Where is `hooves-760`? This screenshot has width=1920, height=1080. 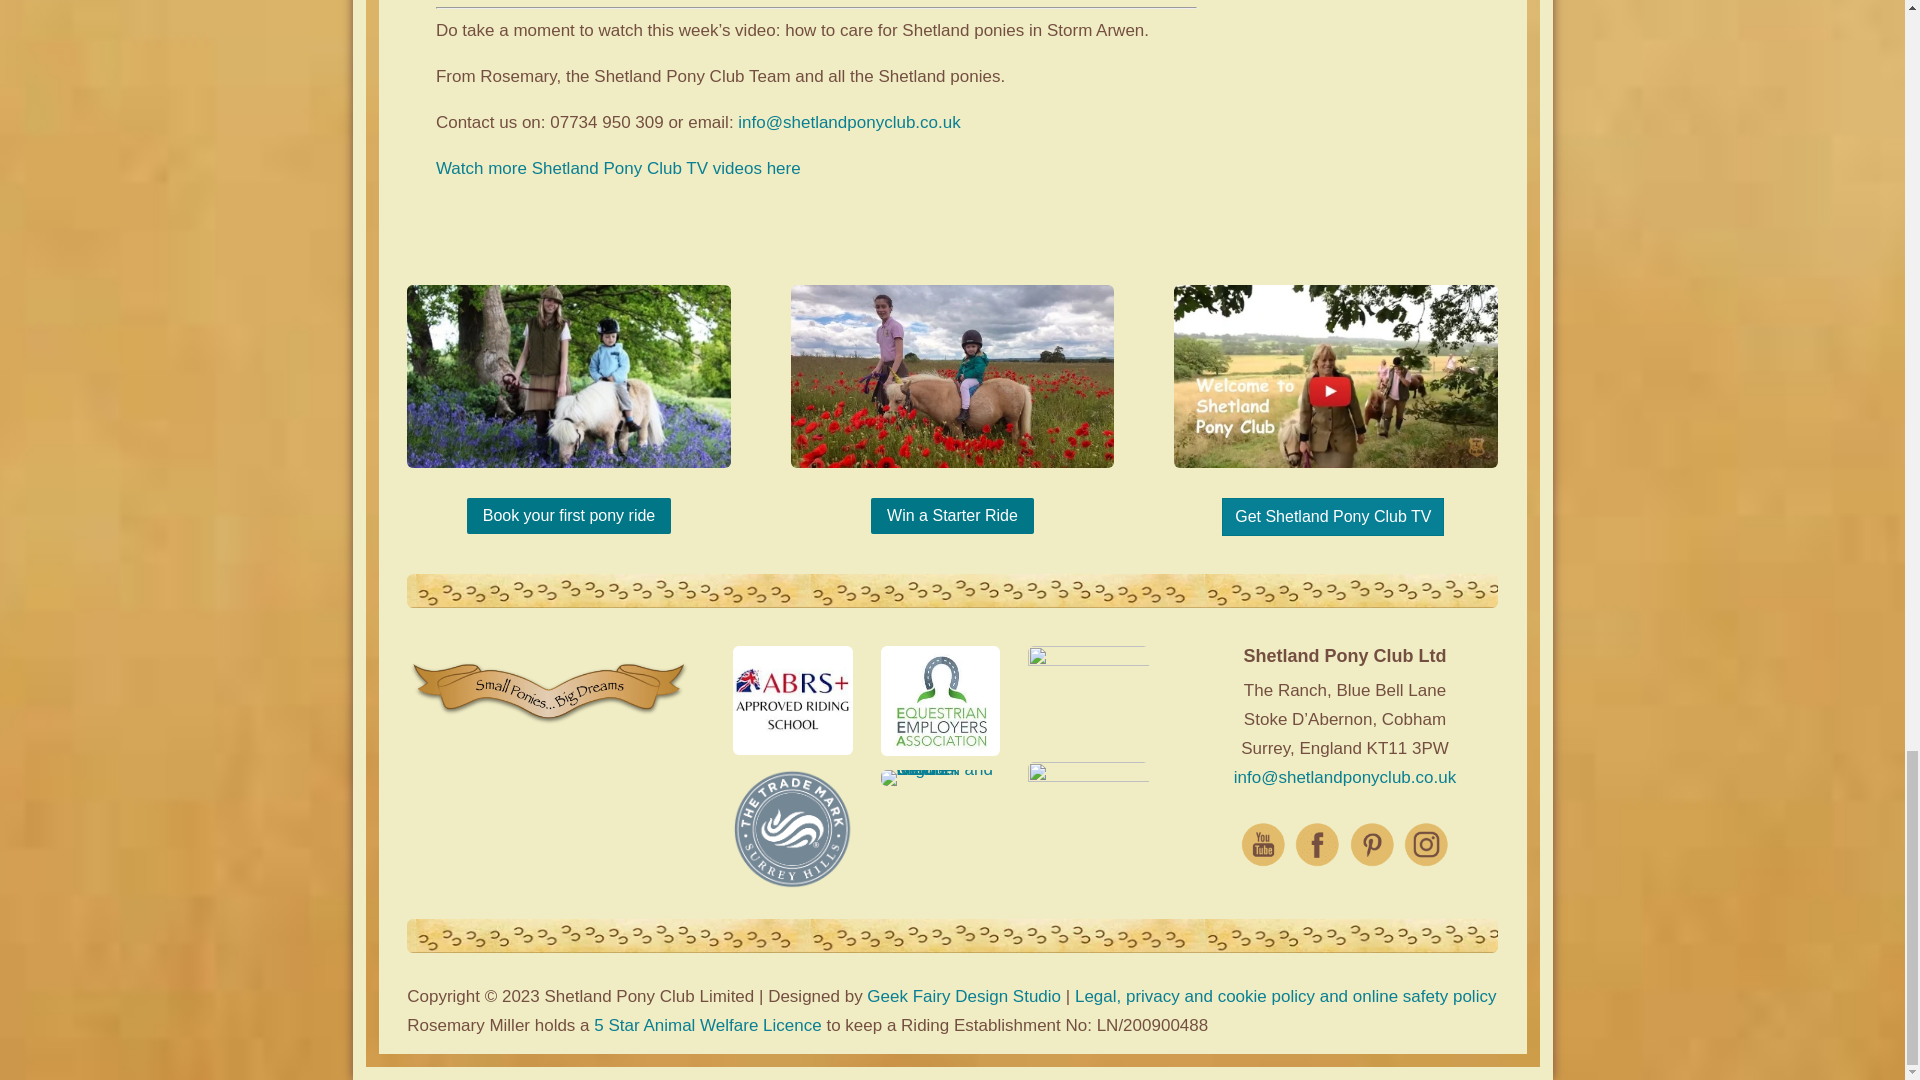 hooves-760 is located at coordinates (952, 590).